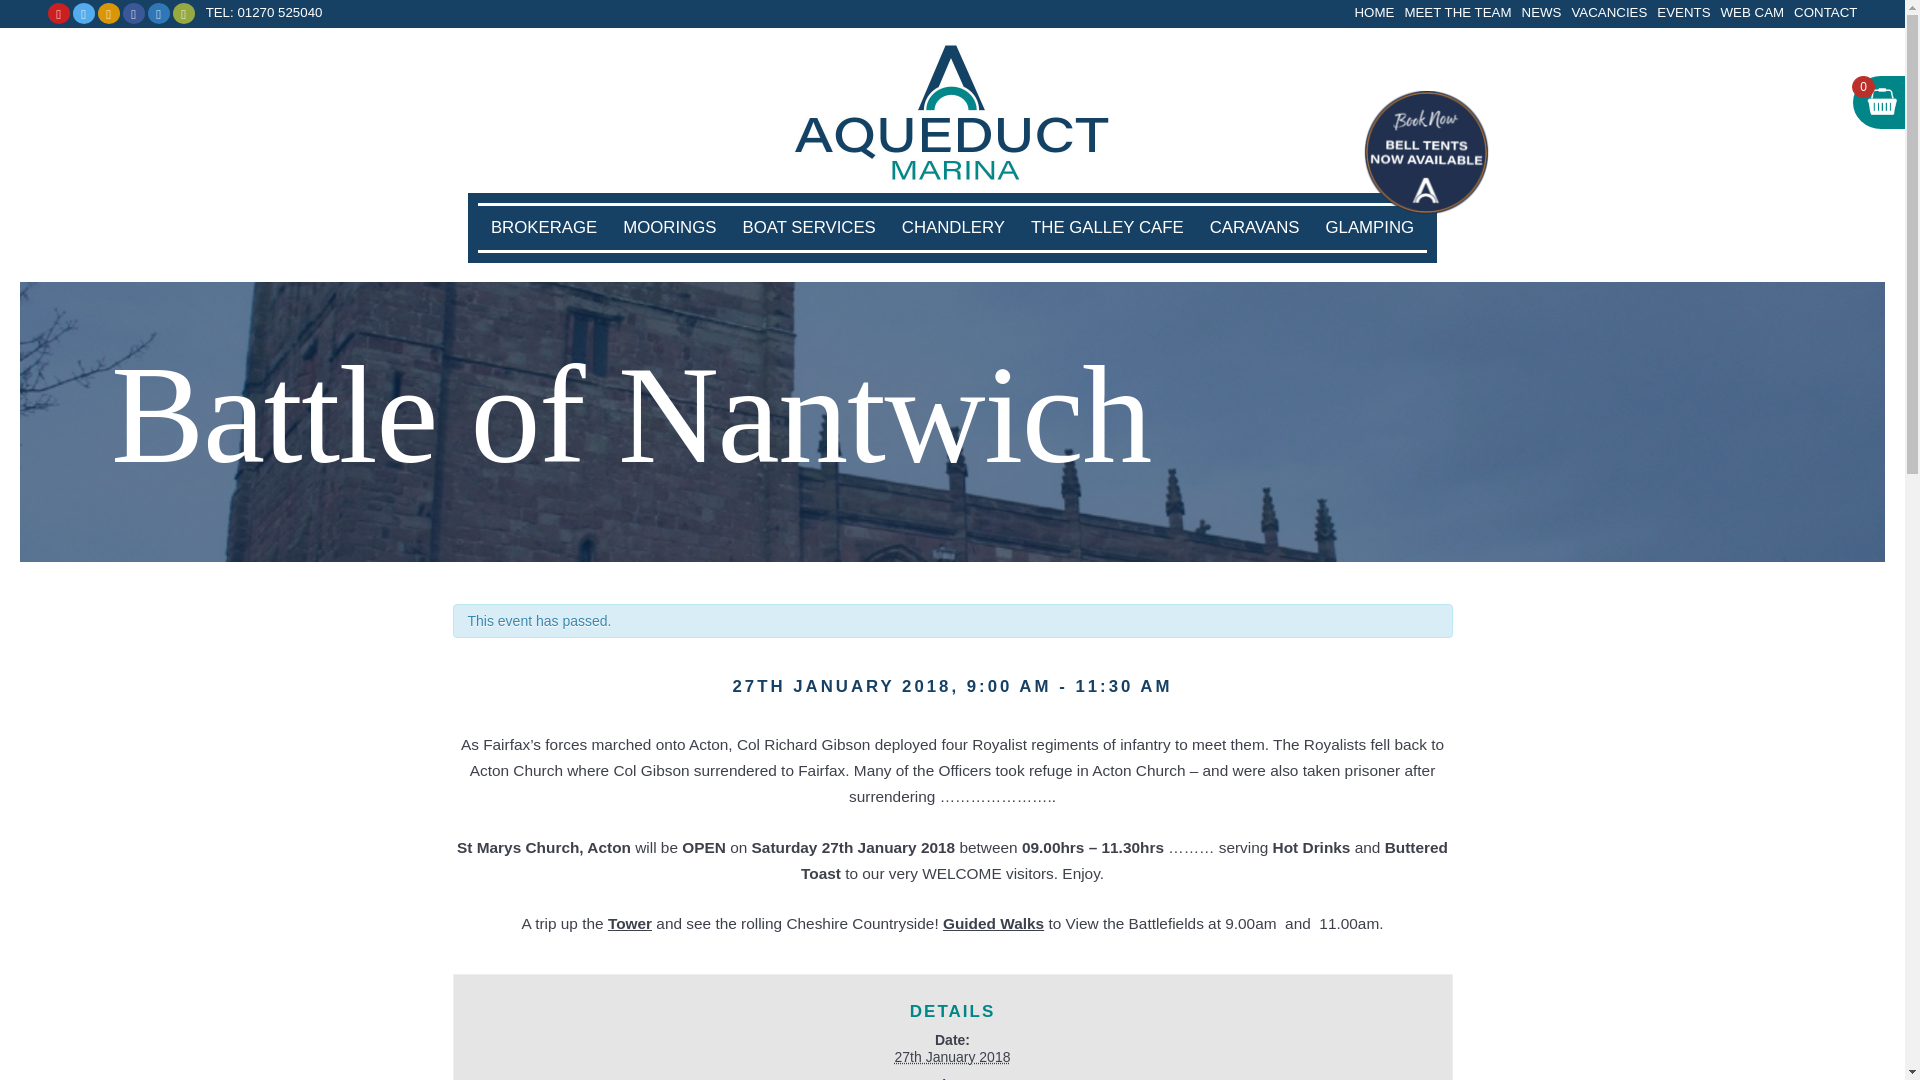  I want to click on WEB CAM, so click(1748, 11).